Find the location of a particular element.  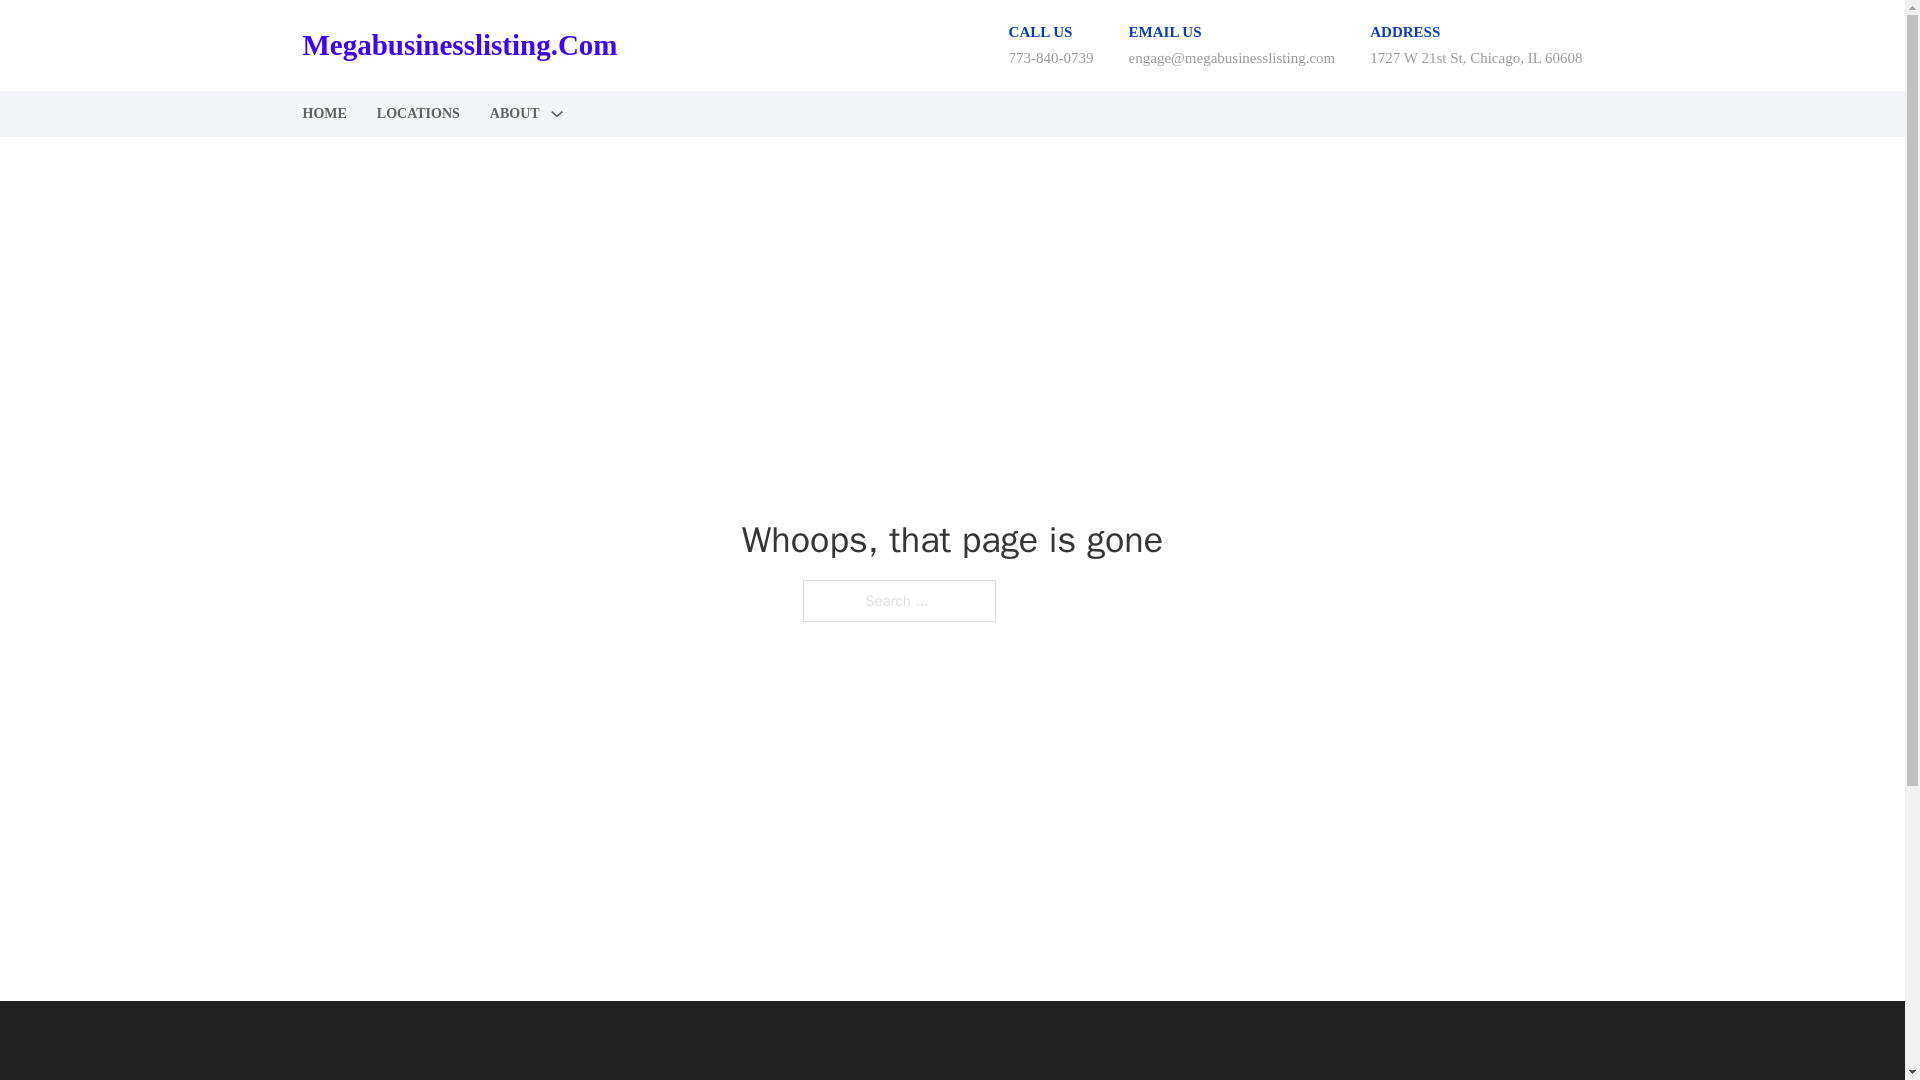

HOME is located at coordinates (323, 114).